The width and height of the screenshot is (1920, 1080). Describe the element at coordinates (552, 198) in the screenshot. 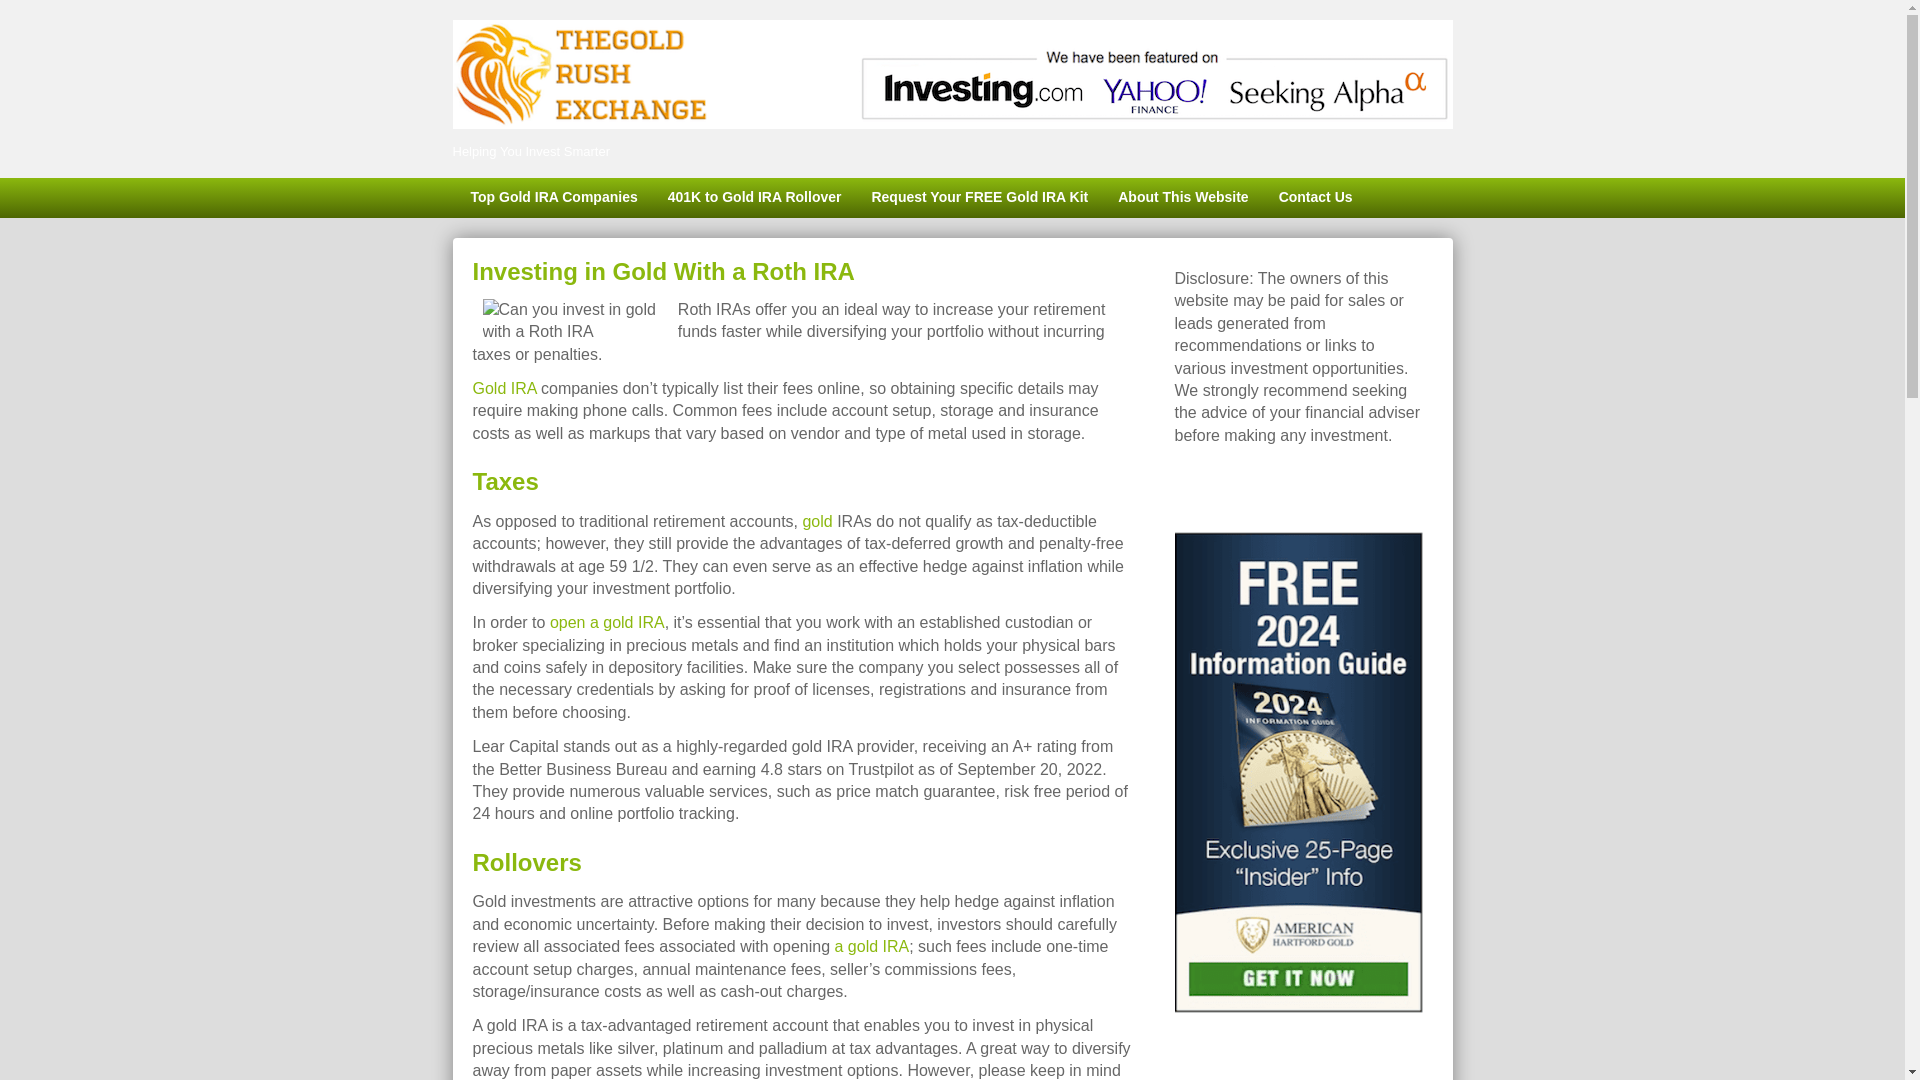

I see `Top Gold IRA Companies` at that location.